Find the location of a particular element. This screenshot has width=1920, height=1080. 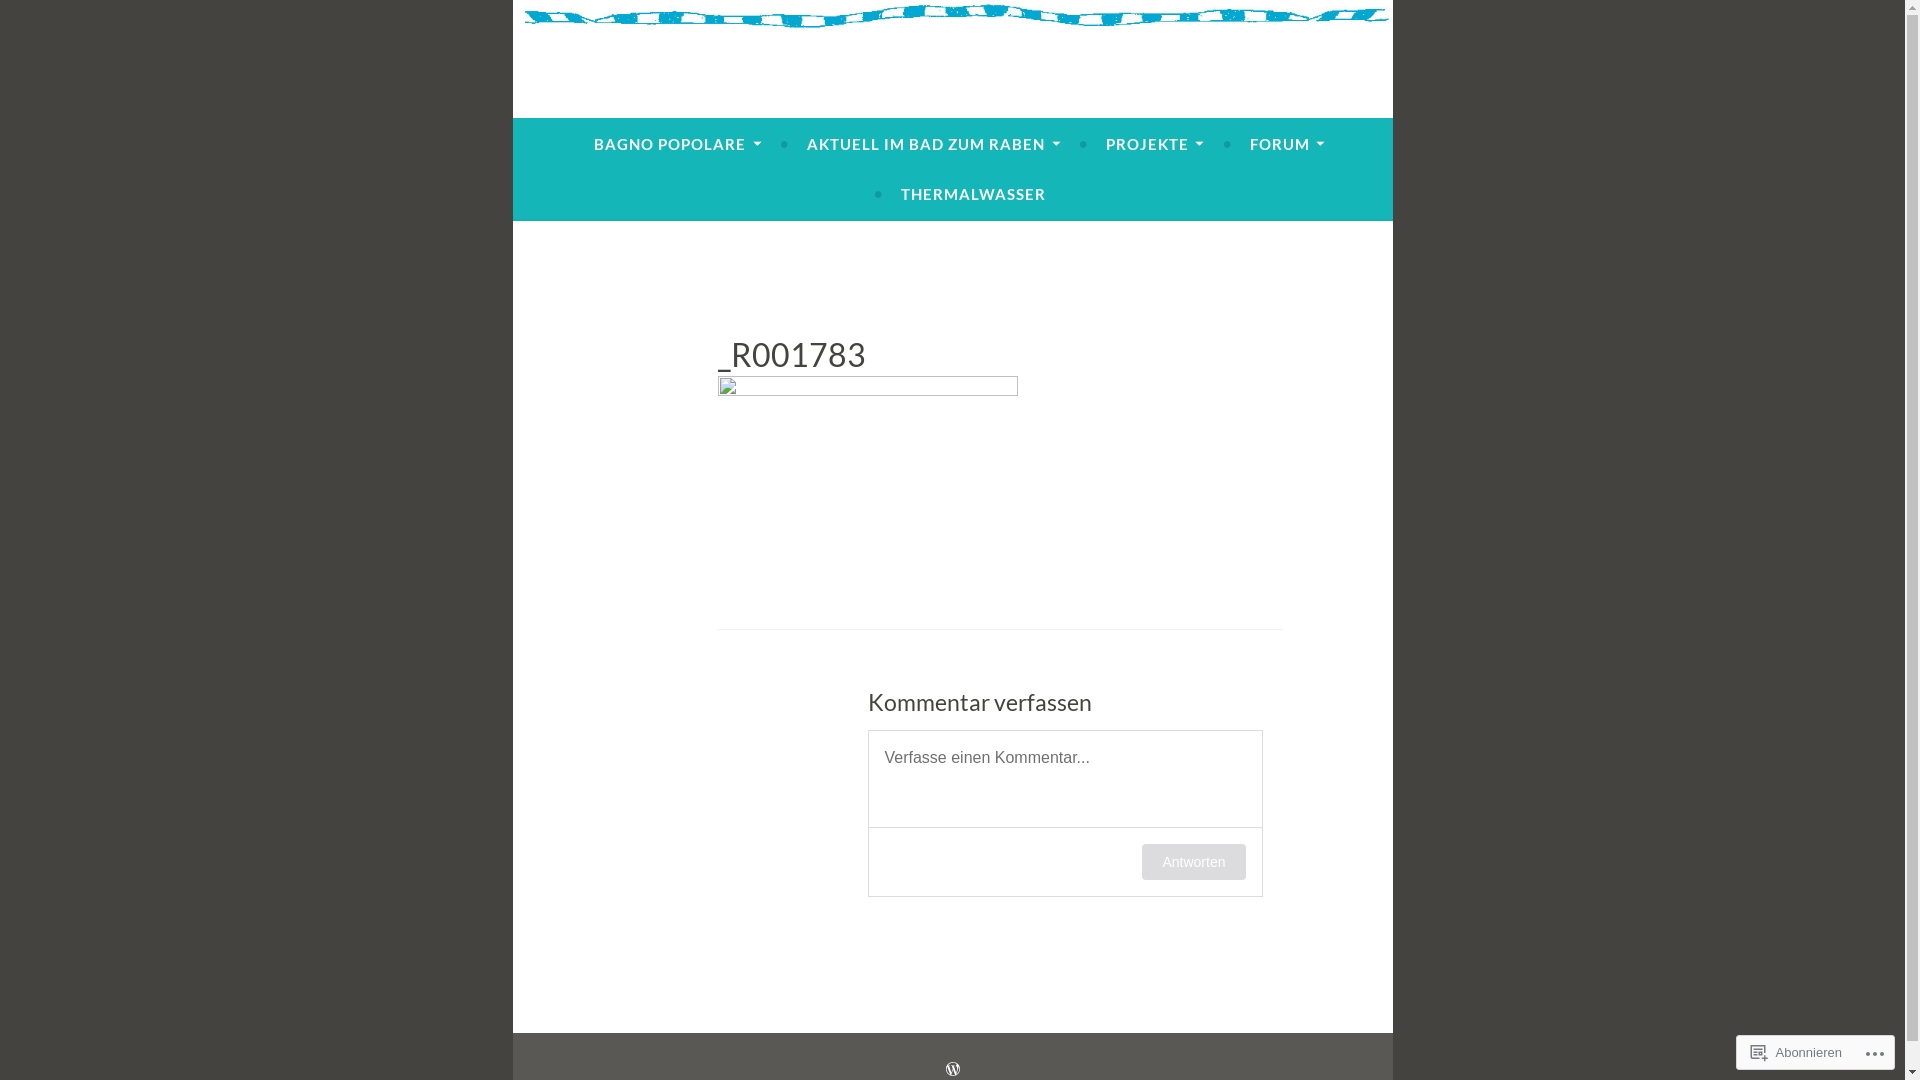

Antworten is located at coordinates (1194, 862).